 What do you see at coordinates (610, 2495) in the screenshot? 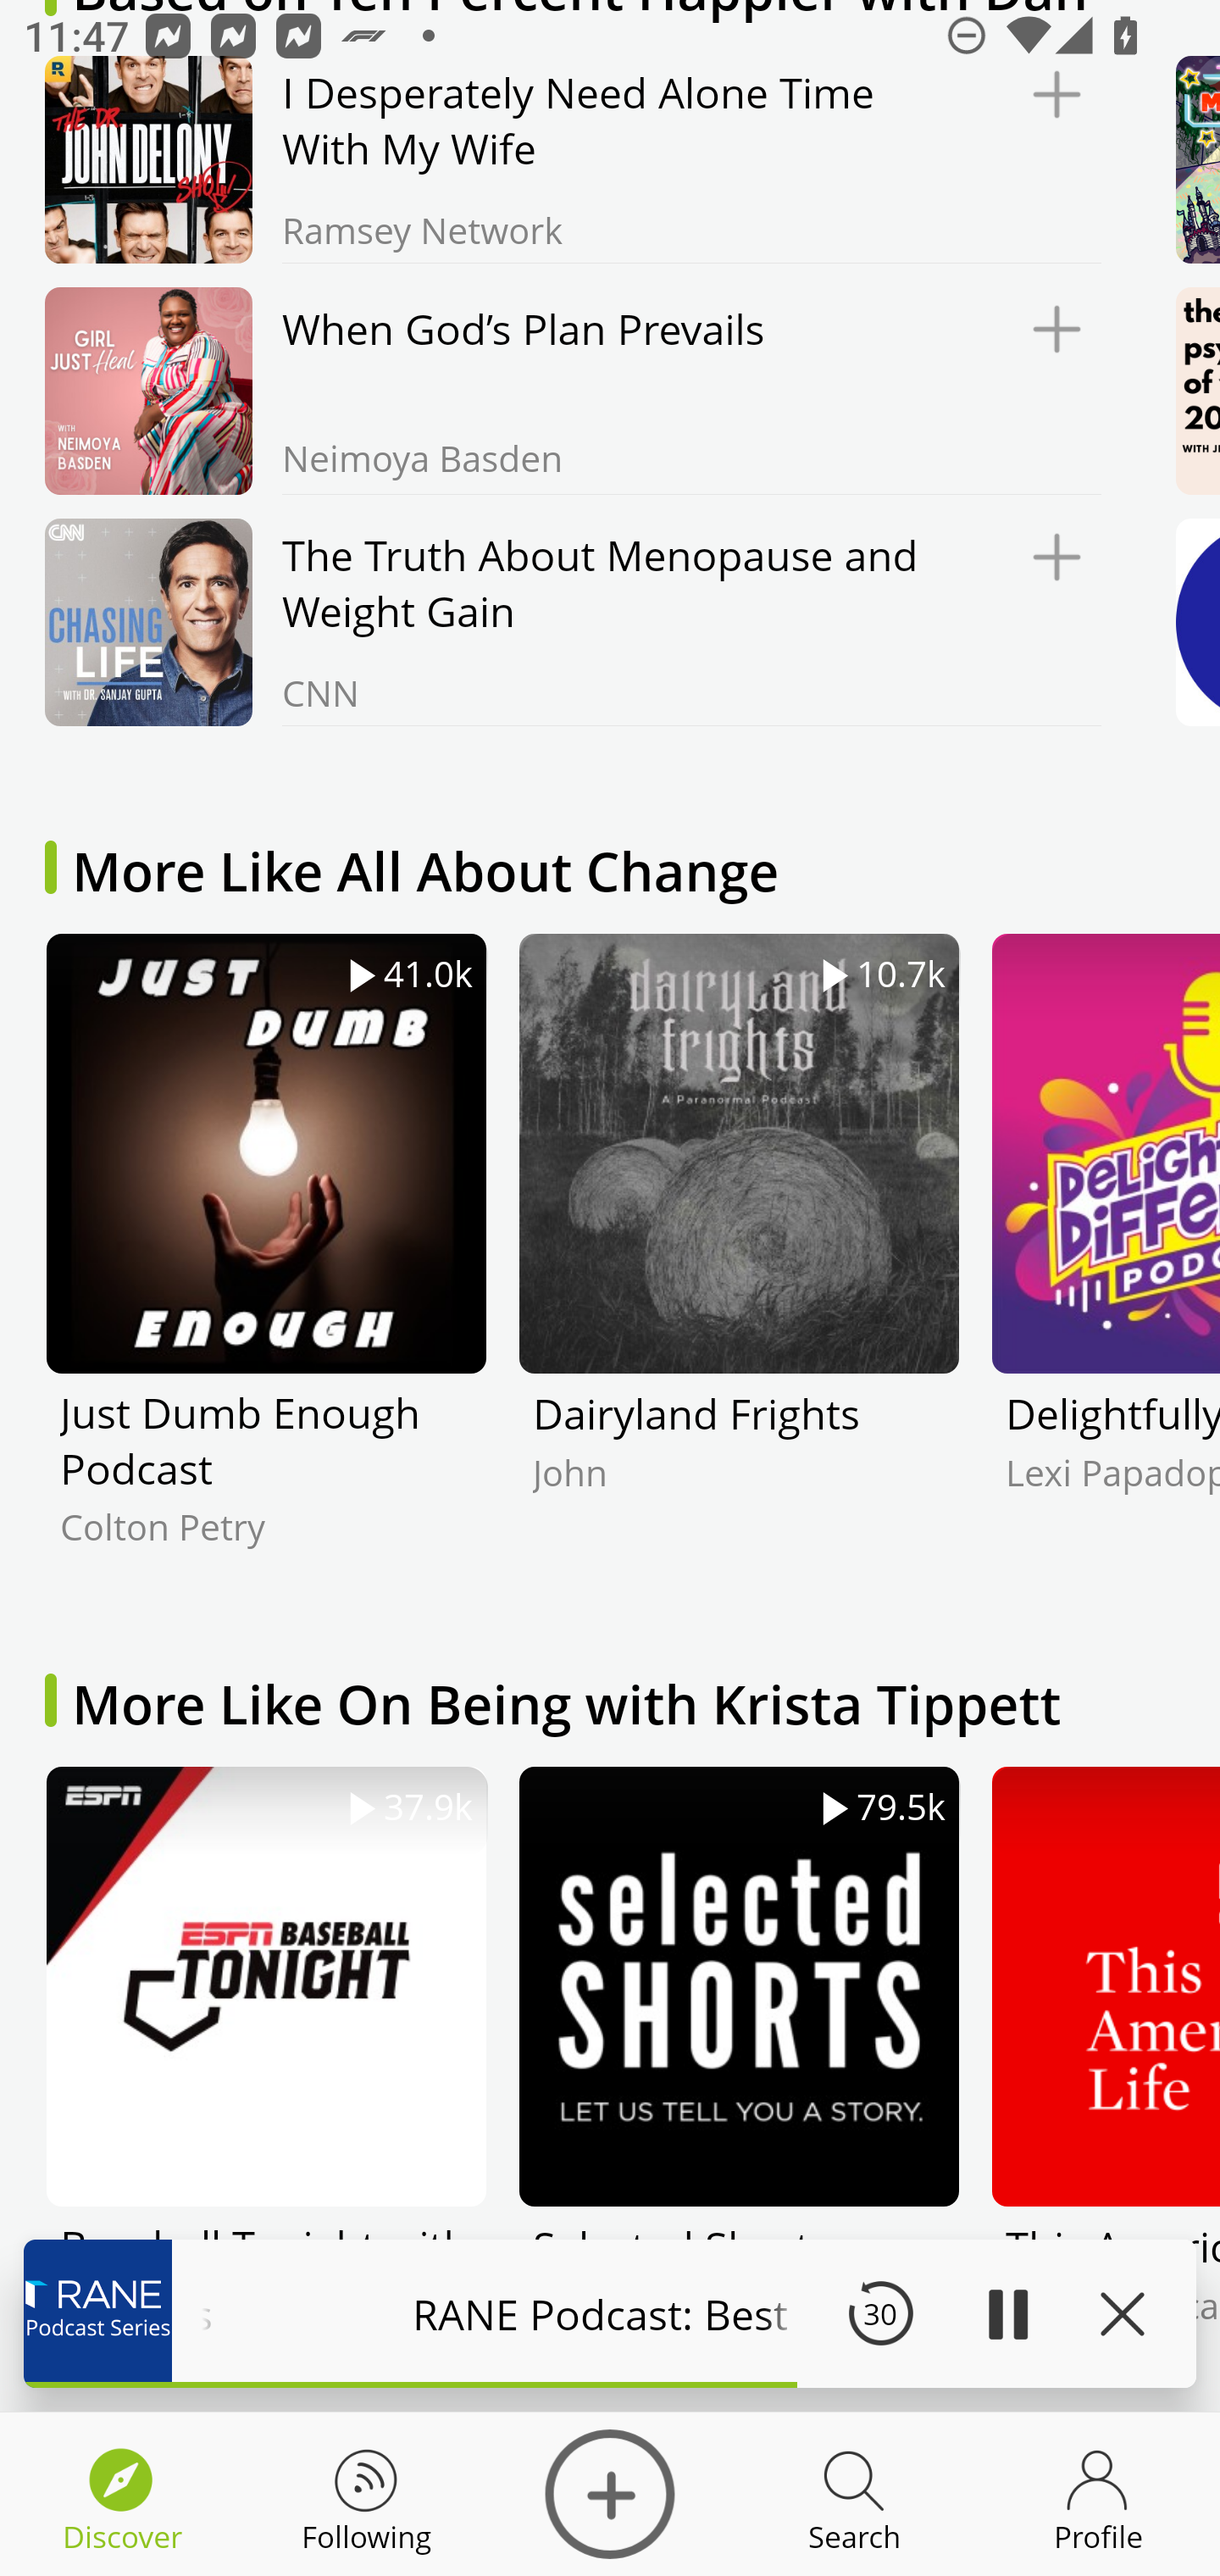
I see `Discover` at bounding box center [610, 2495].